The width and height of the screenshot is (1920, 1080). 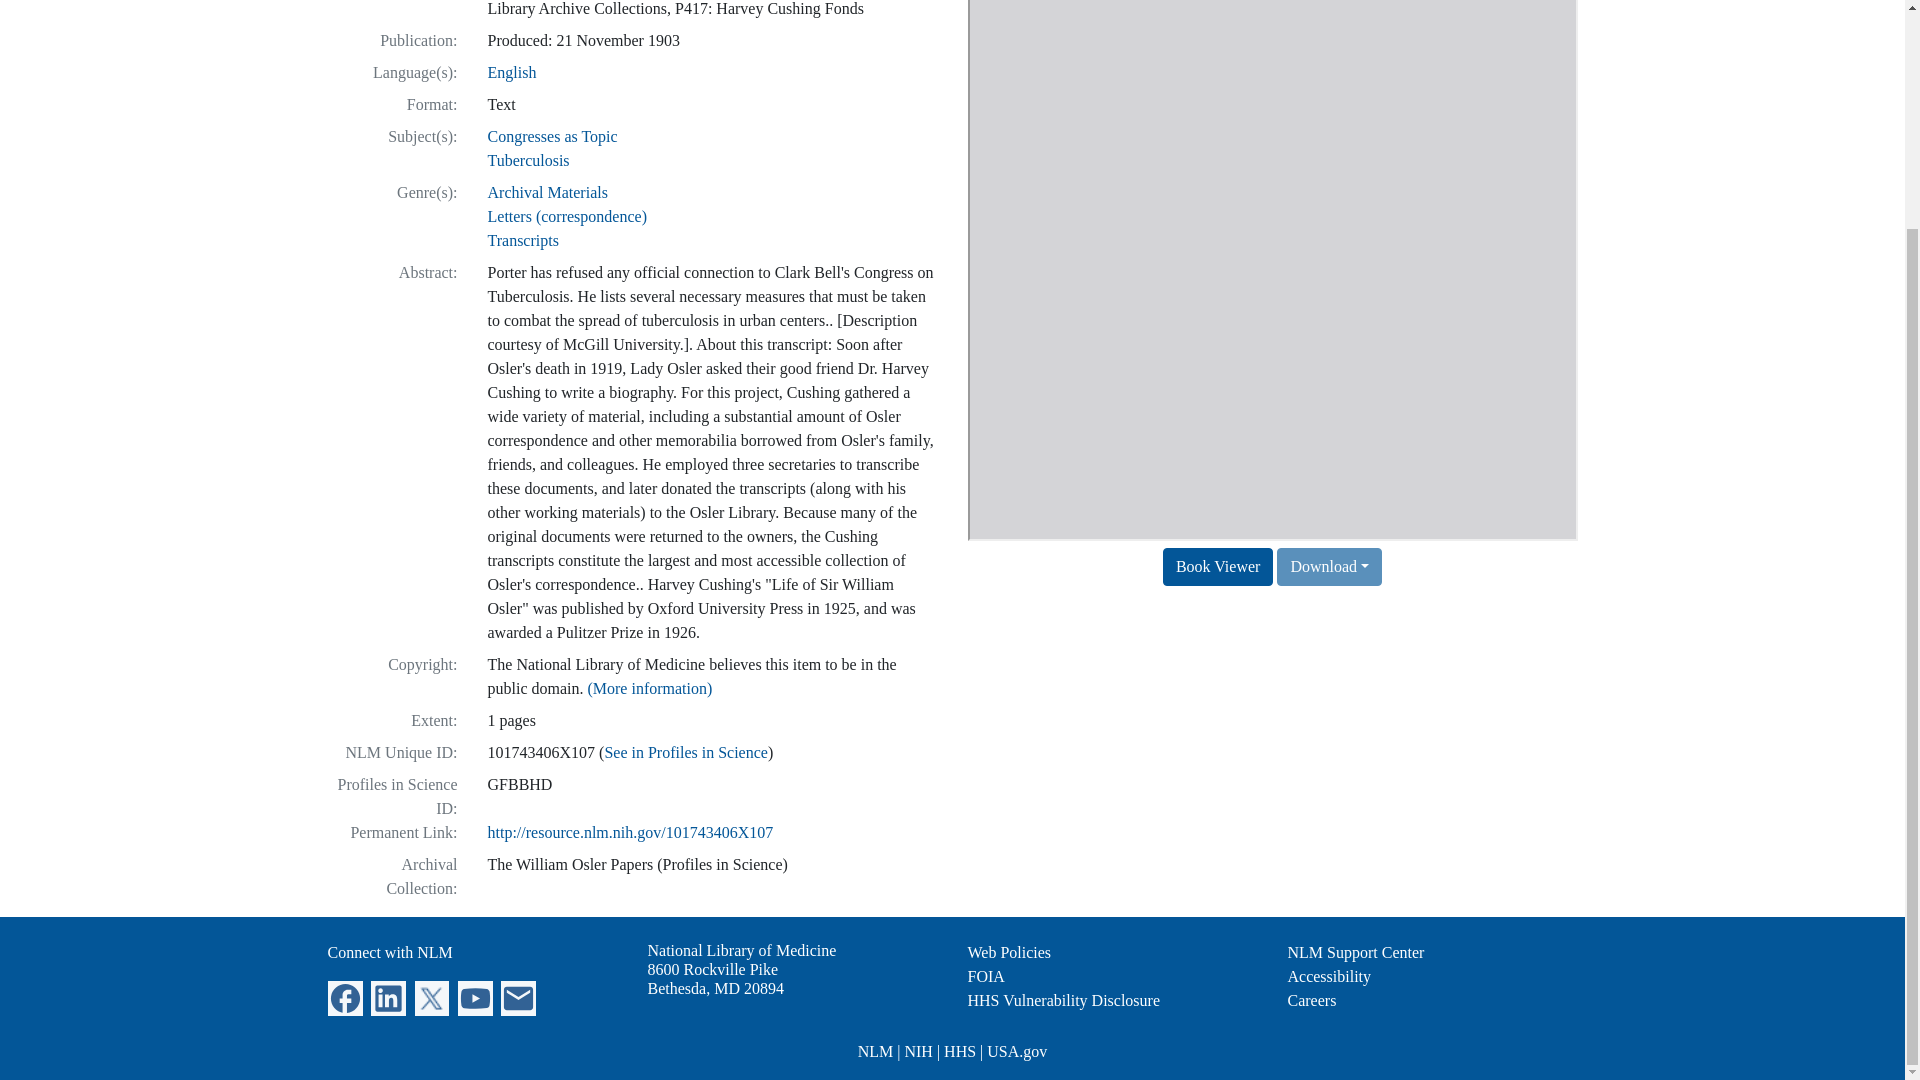 What do you see at coordinates (1016, 1051) in the screenshot?
I see `USA.gov` at bounding box center [1016, 1051].